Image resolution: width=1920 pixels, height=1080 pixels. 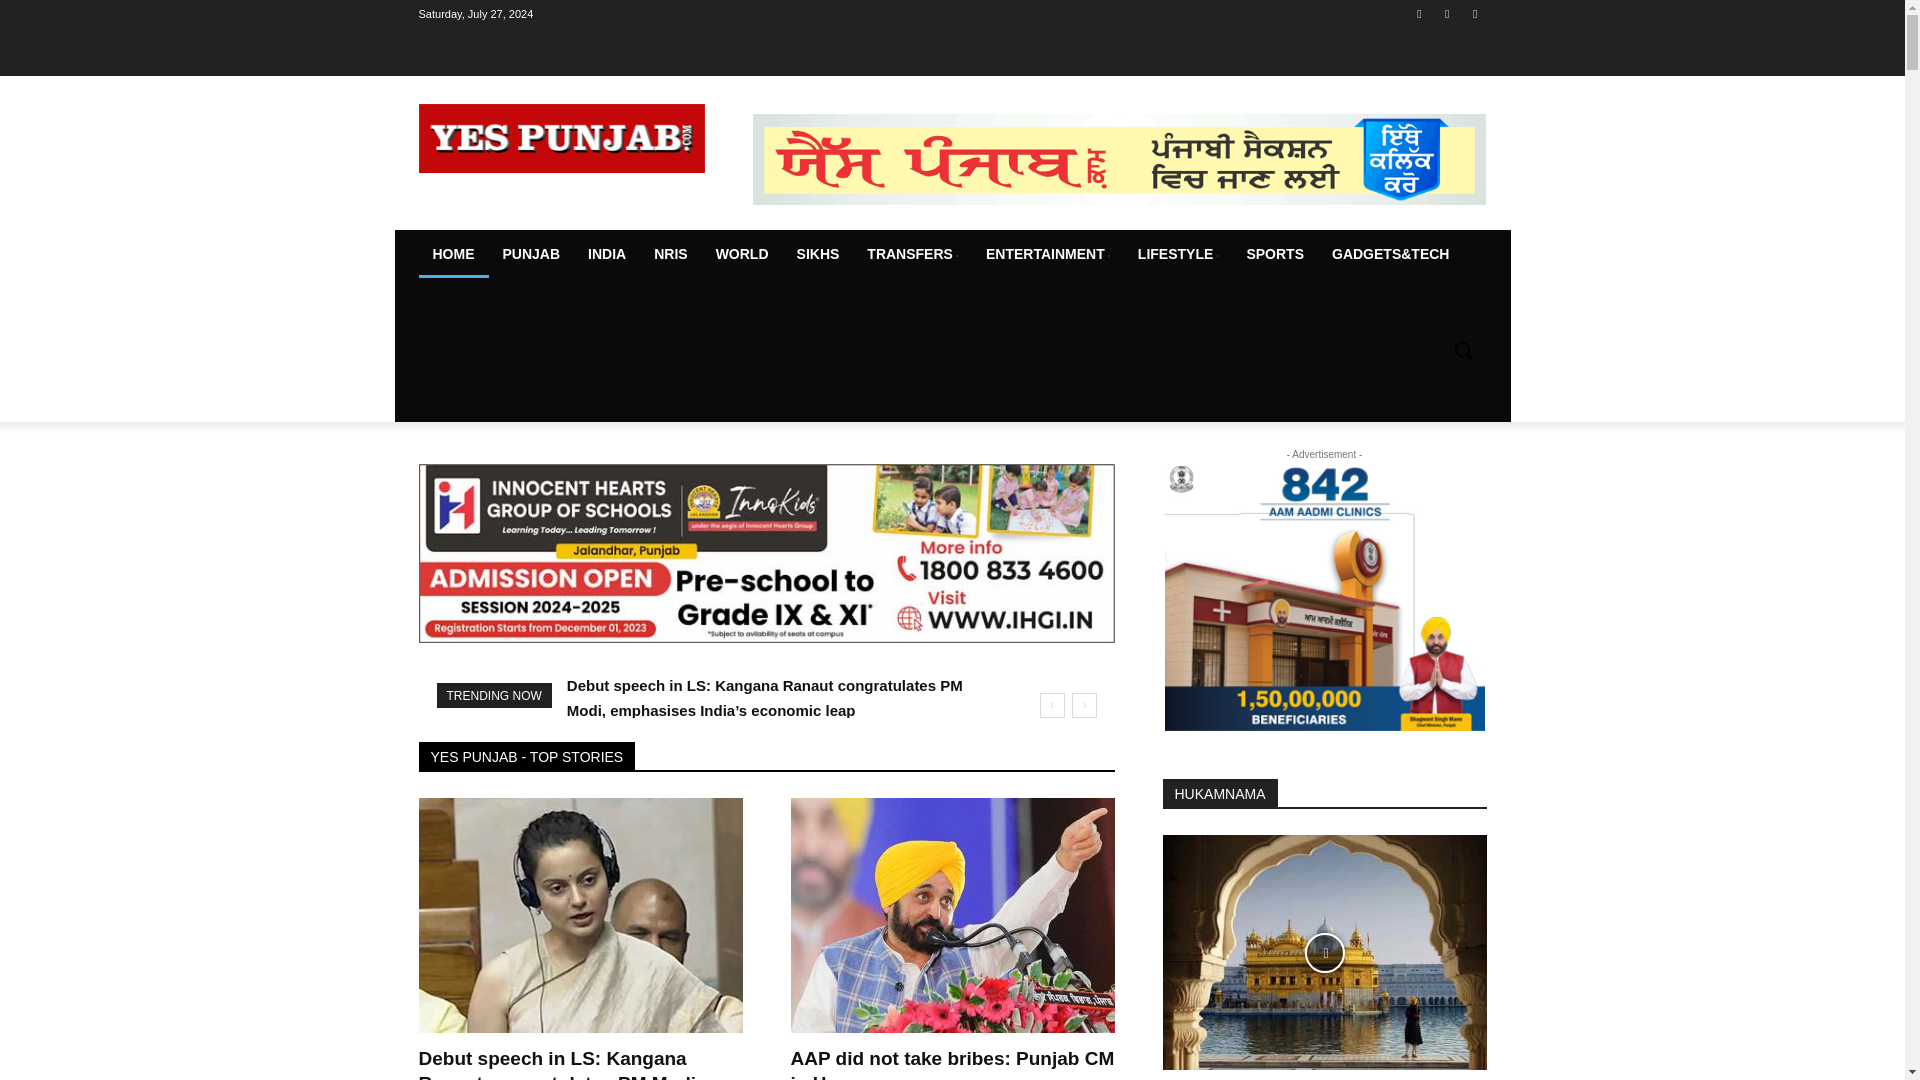 I want to click on Instagram, so click(x=1448, y=13).